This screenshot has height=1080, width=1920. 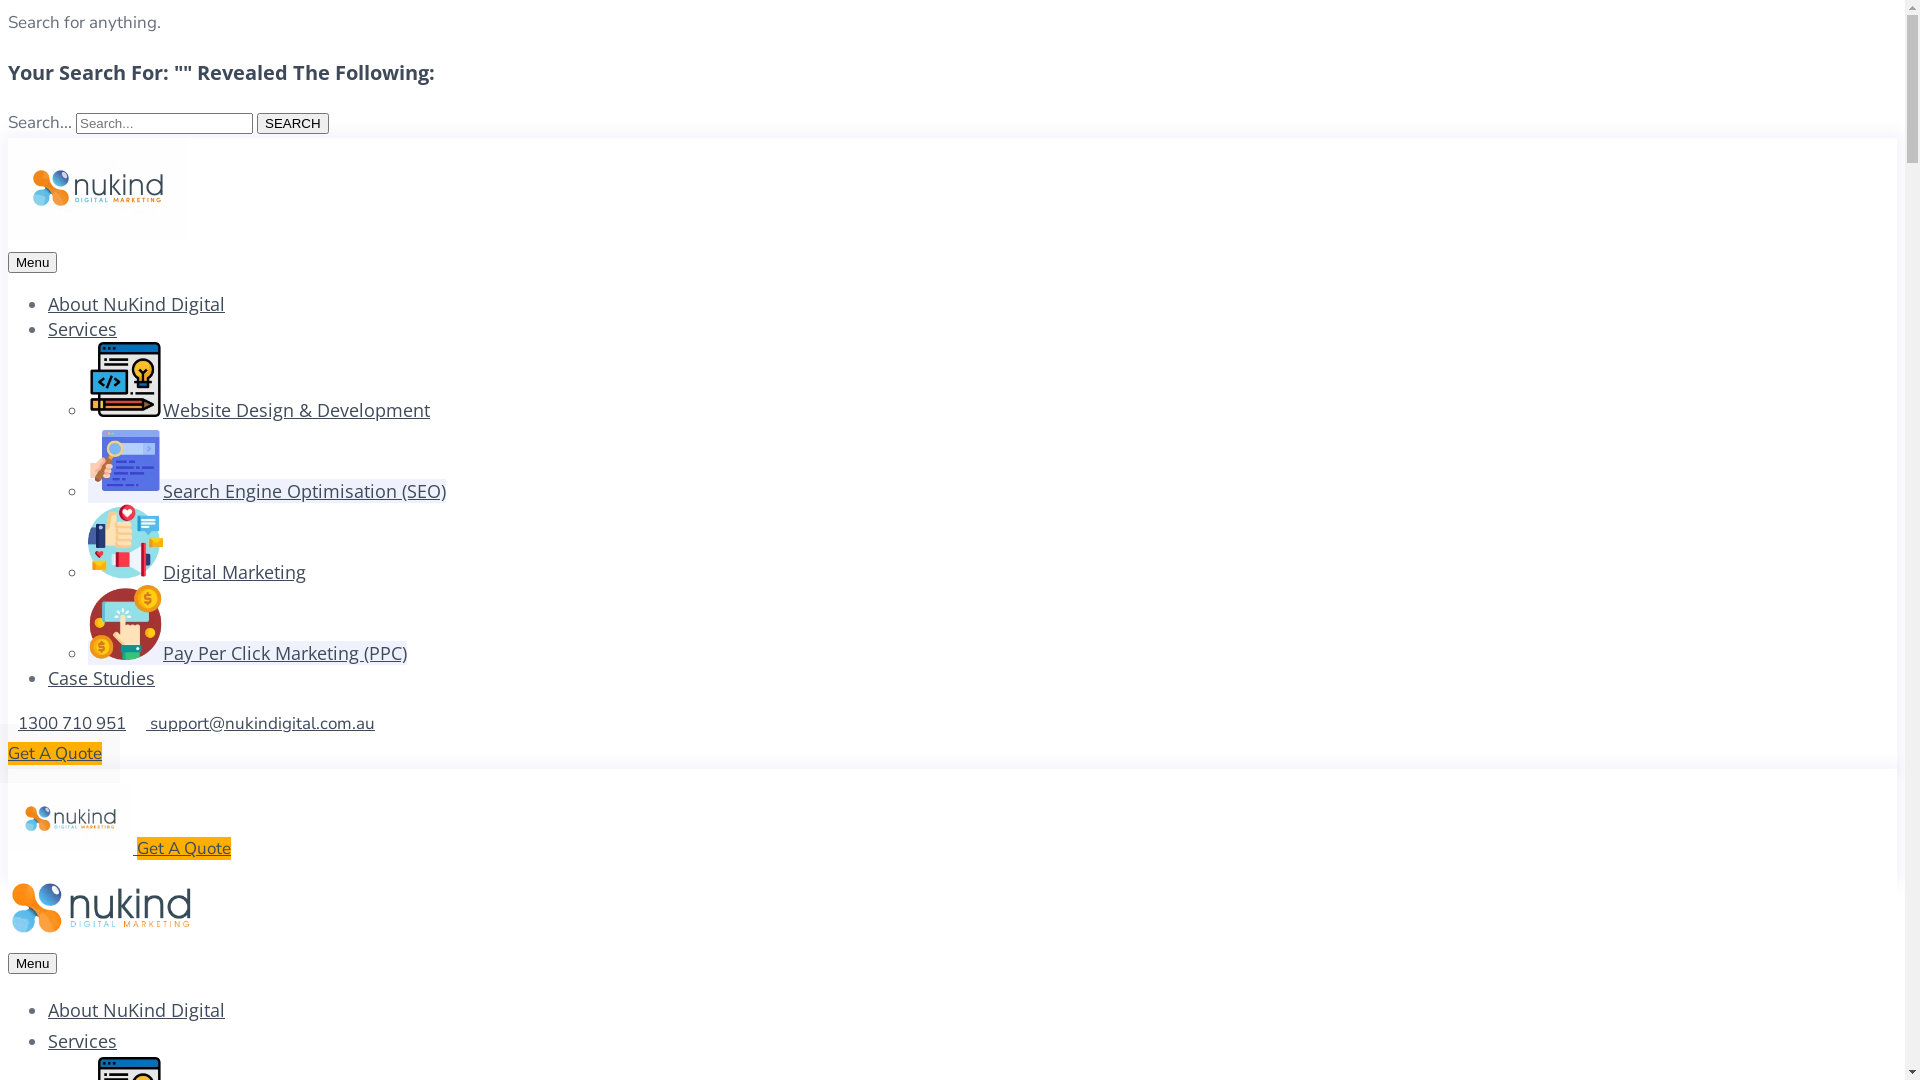 What do you see at coordinates (102, 678) in the screenshot?
I see `Case Studies` at bounding box center [102, 678].